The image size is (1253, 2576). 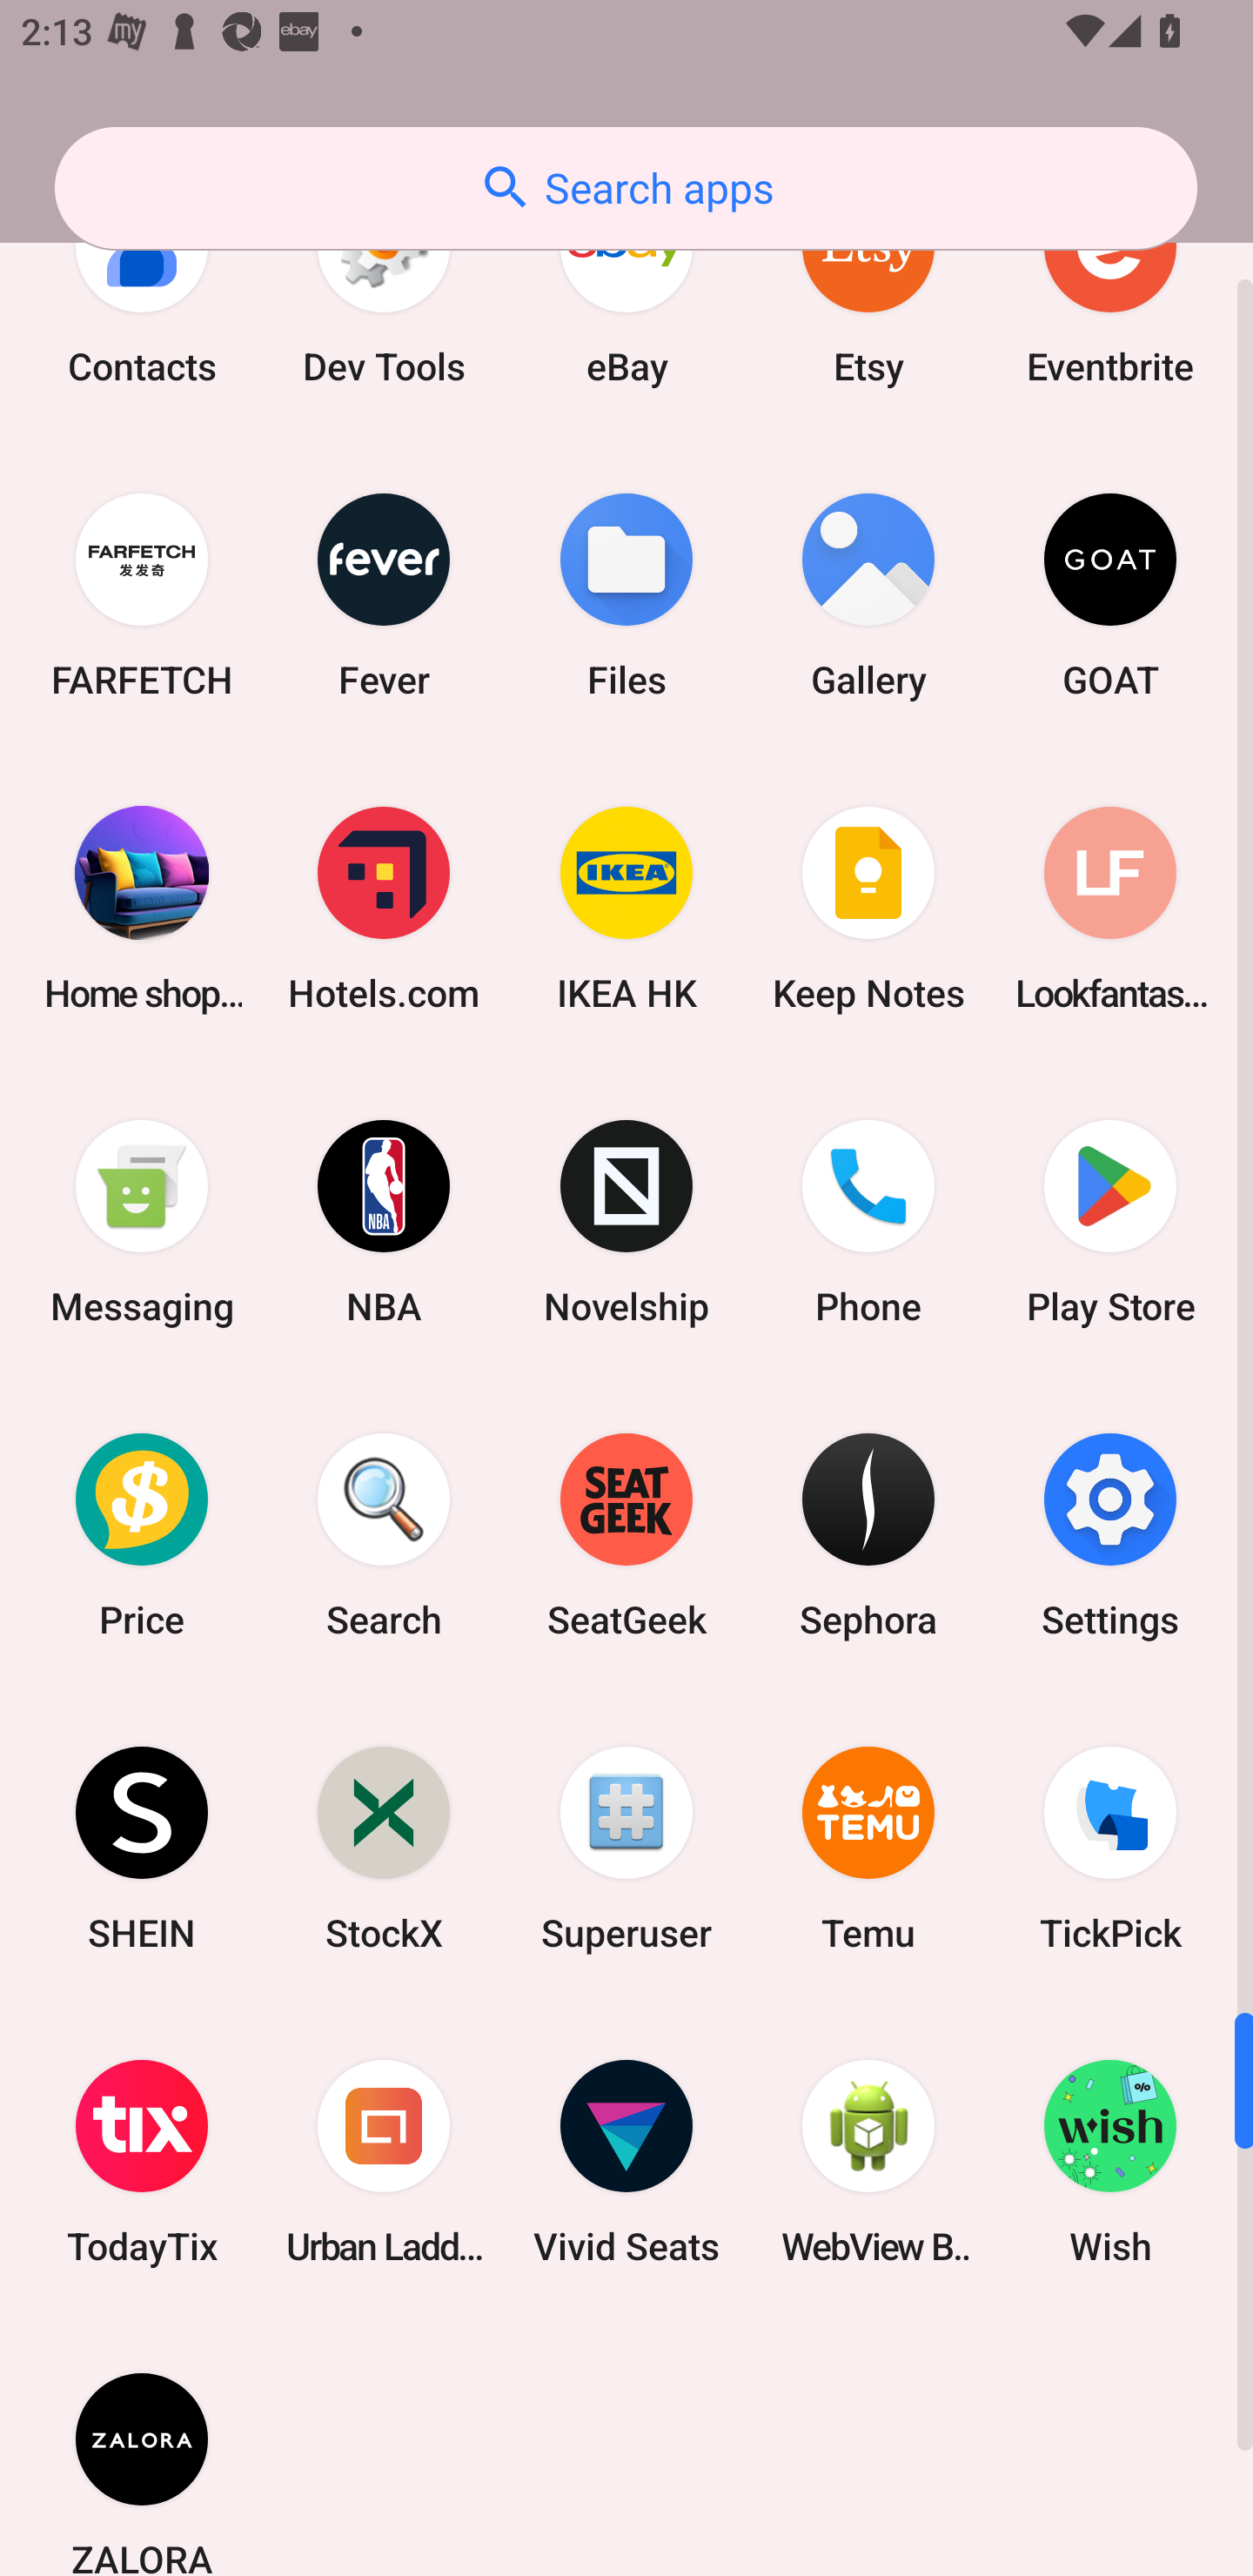 What do you see at coordinates (384, 1535) in the screenshot?
I see `Search` at bounding box center [384, 1535].